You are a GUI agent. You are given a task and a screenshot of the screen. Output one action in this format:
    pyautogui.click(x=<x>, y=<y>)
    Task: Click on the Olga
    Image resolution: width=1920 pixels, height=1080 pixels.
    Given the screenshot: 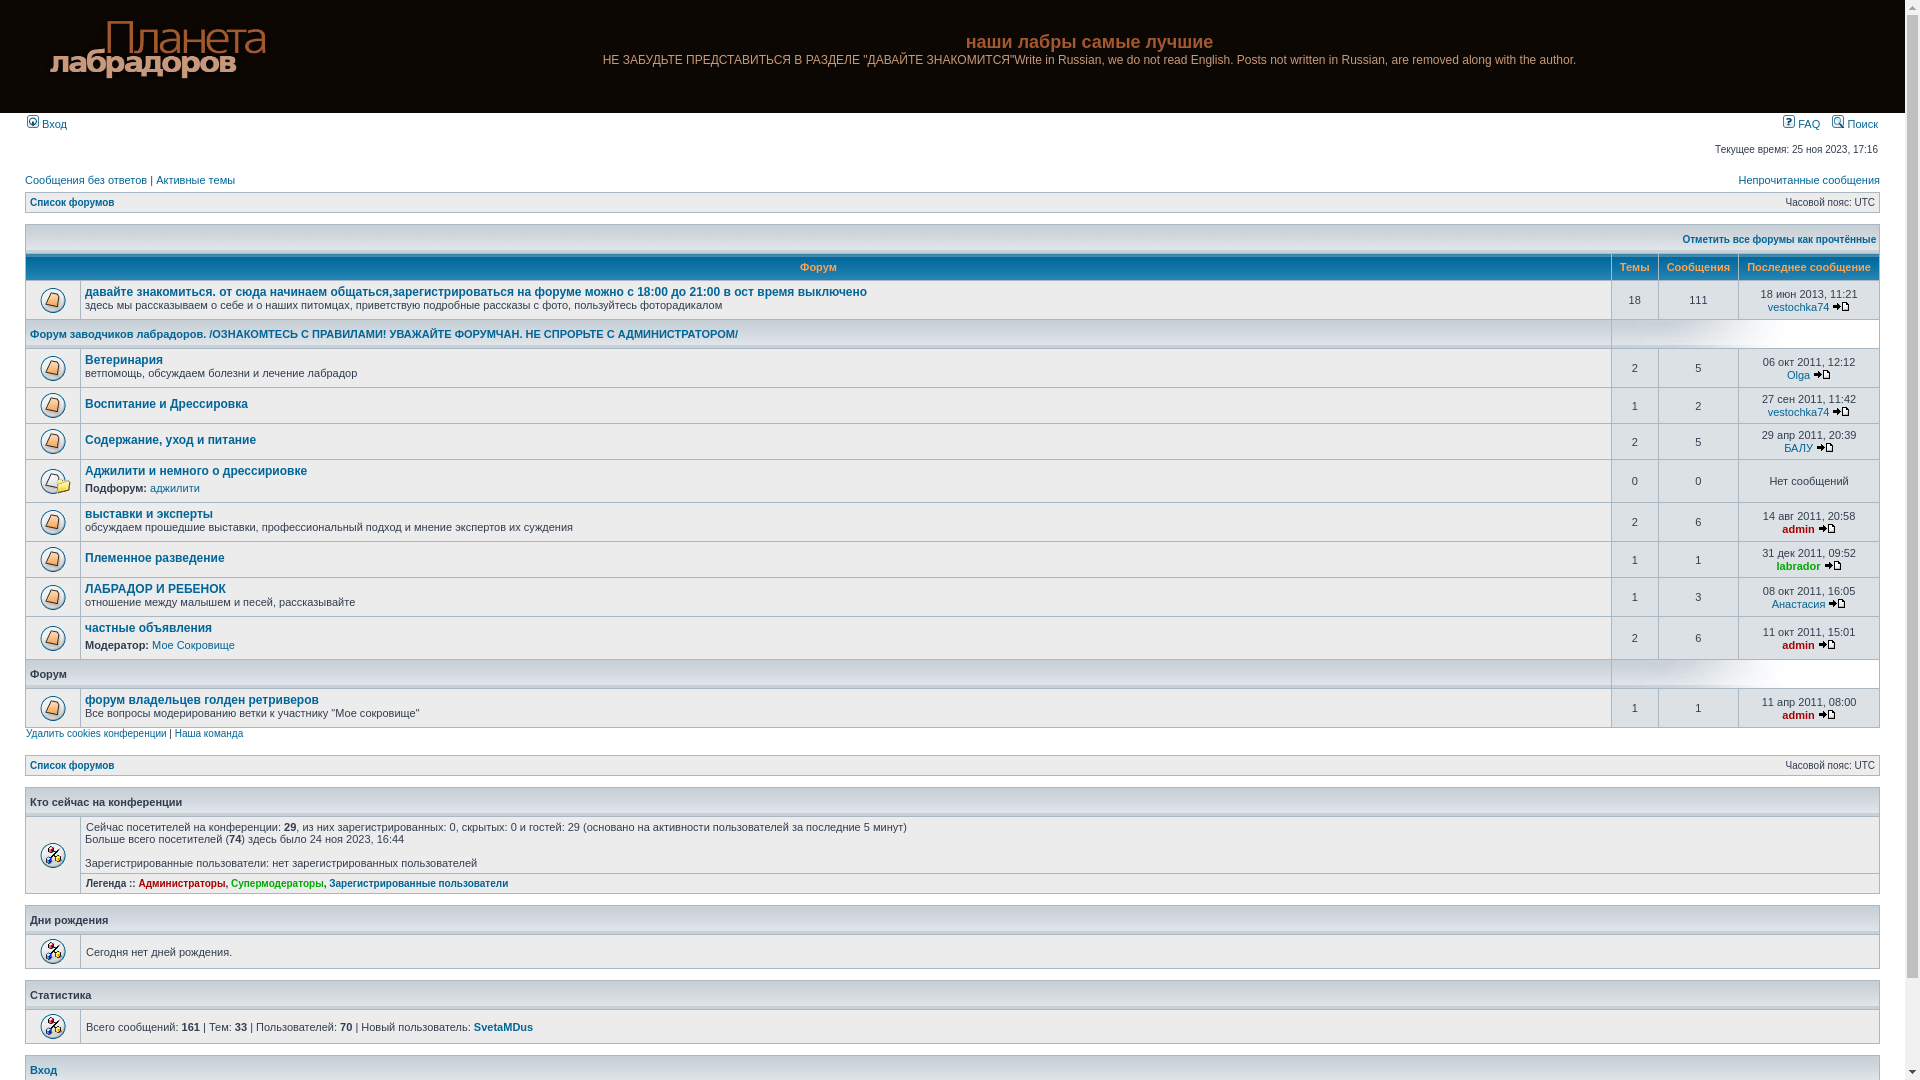 What is the action you would take?
    pyautogui.click(x=1798, y=374)
    